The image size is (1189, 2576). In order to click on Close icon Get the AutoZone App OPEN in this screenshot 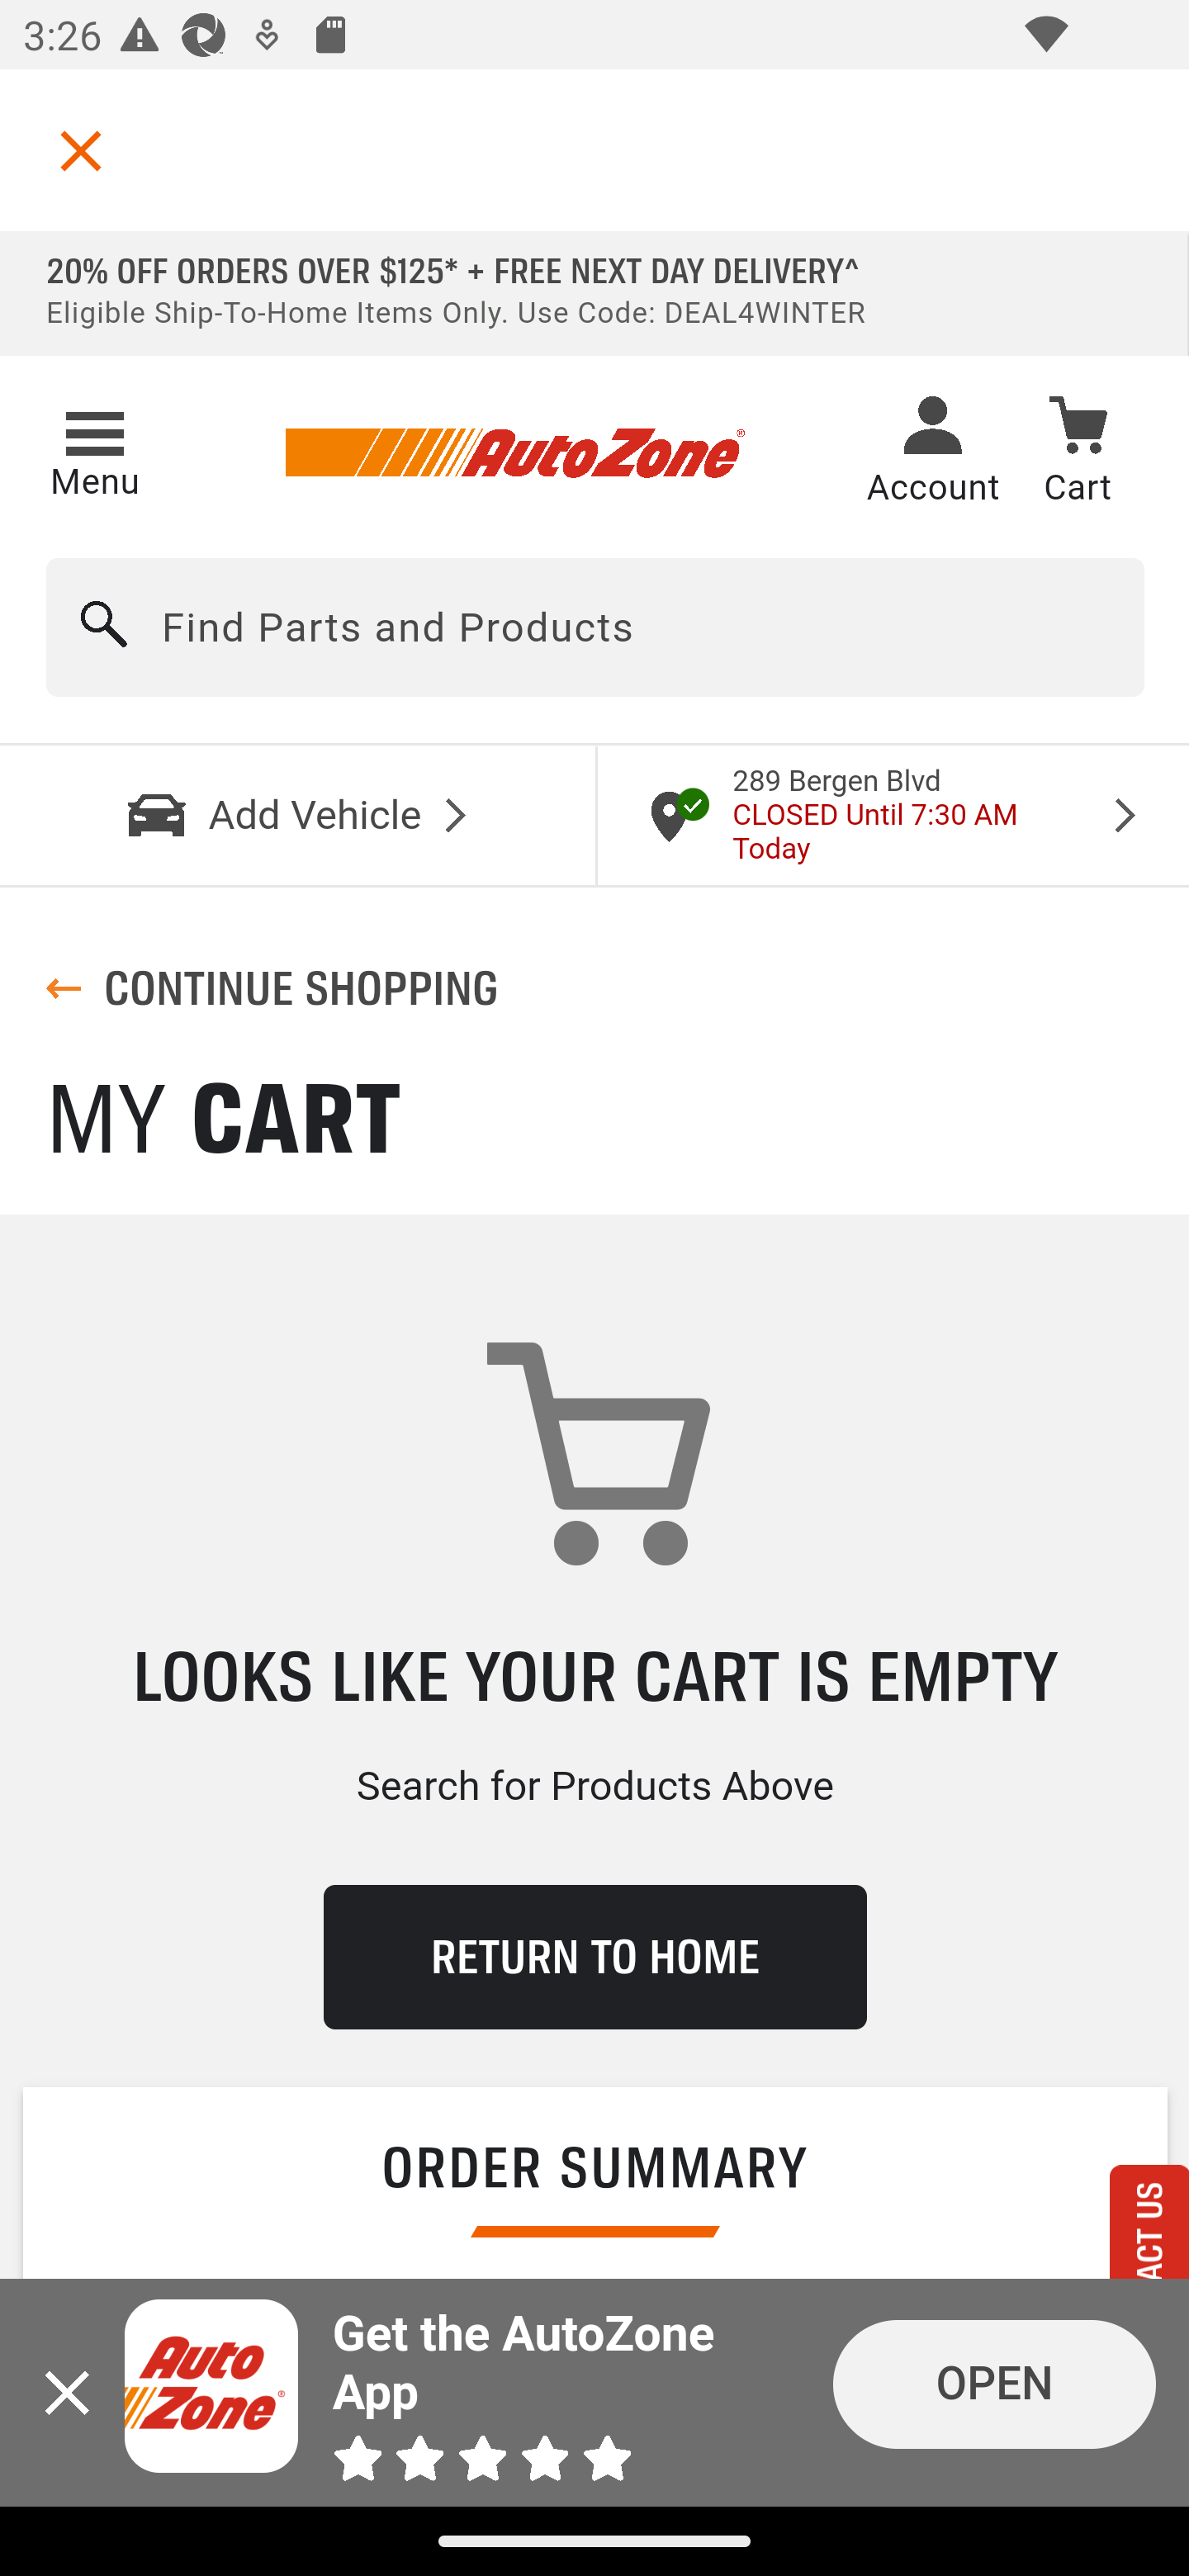, I will do `click(594, 2393)`.